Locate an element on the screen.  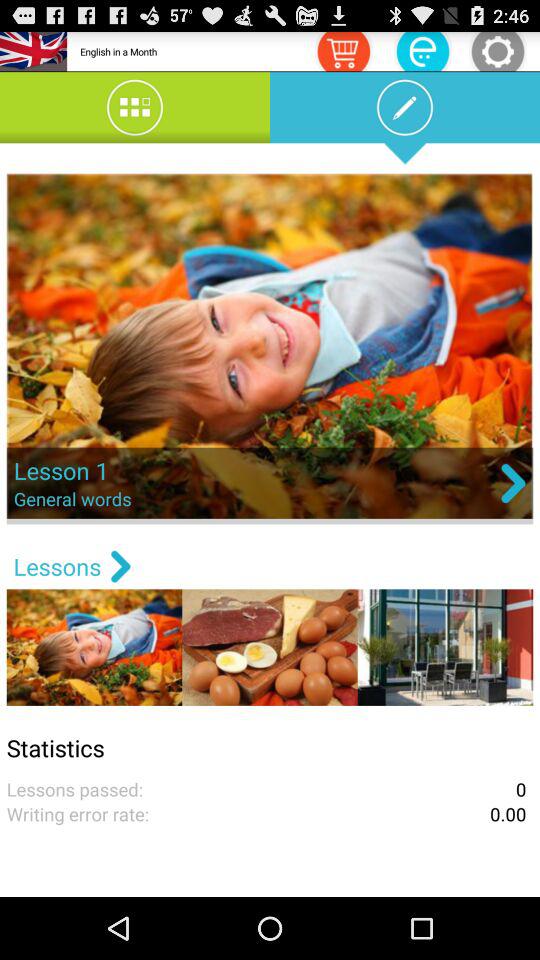
select the third image under the text lessons is located at coordinates (445, 647).